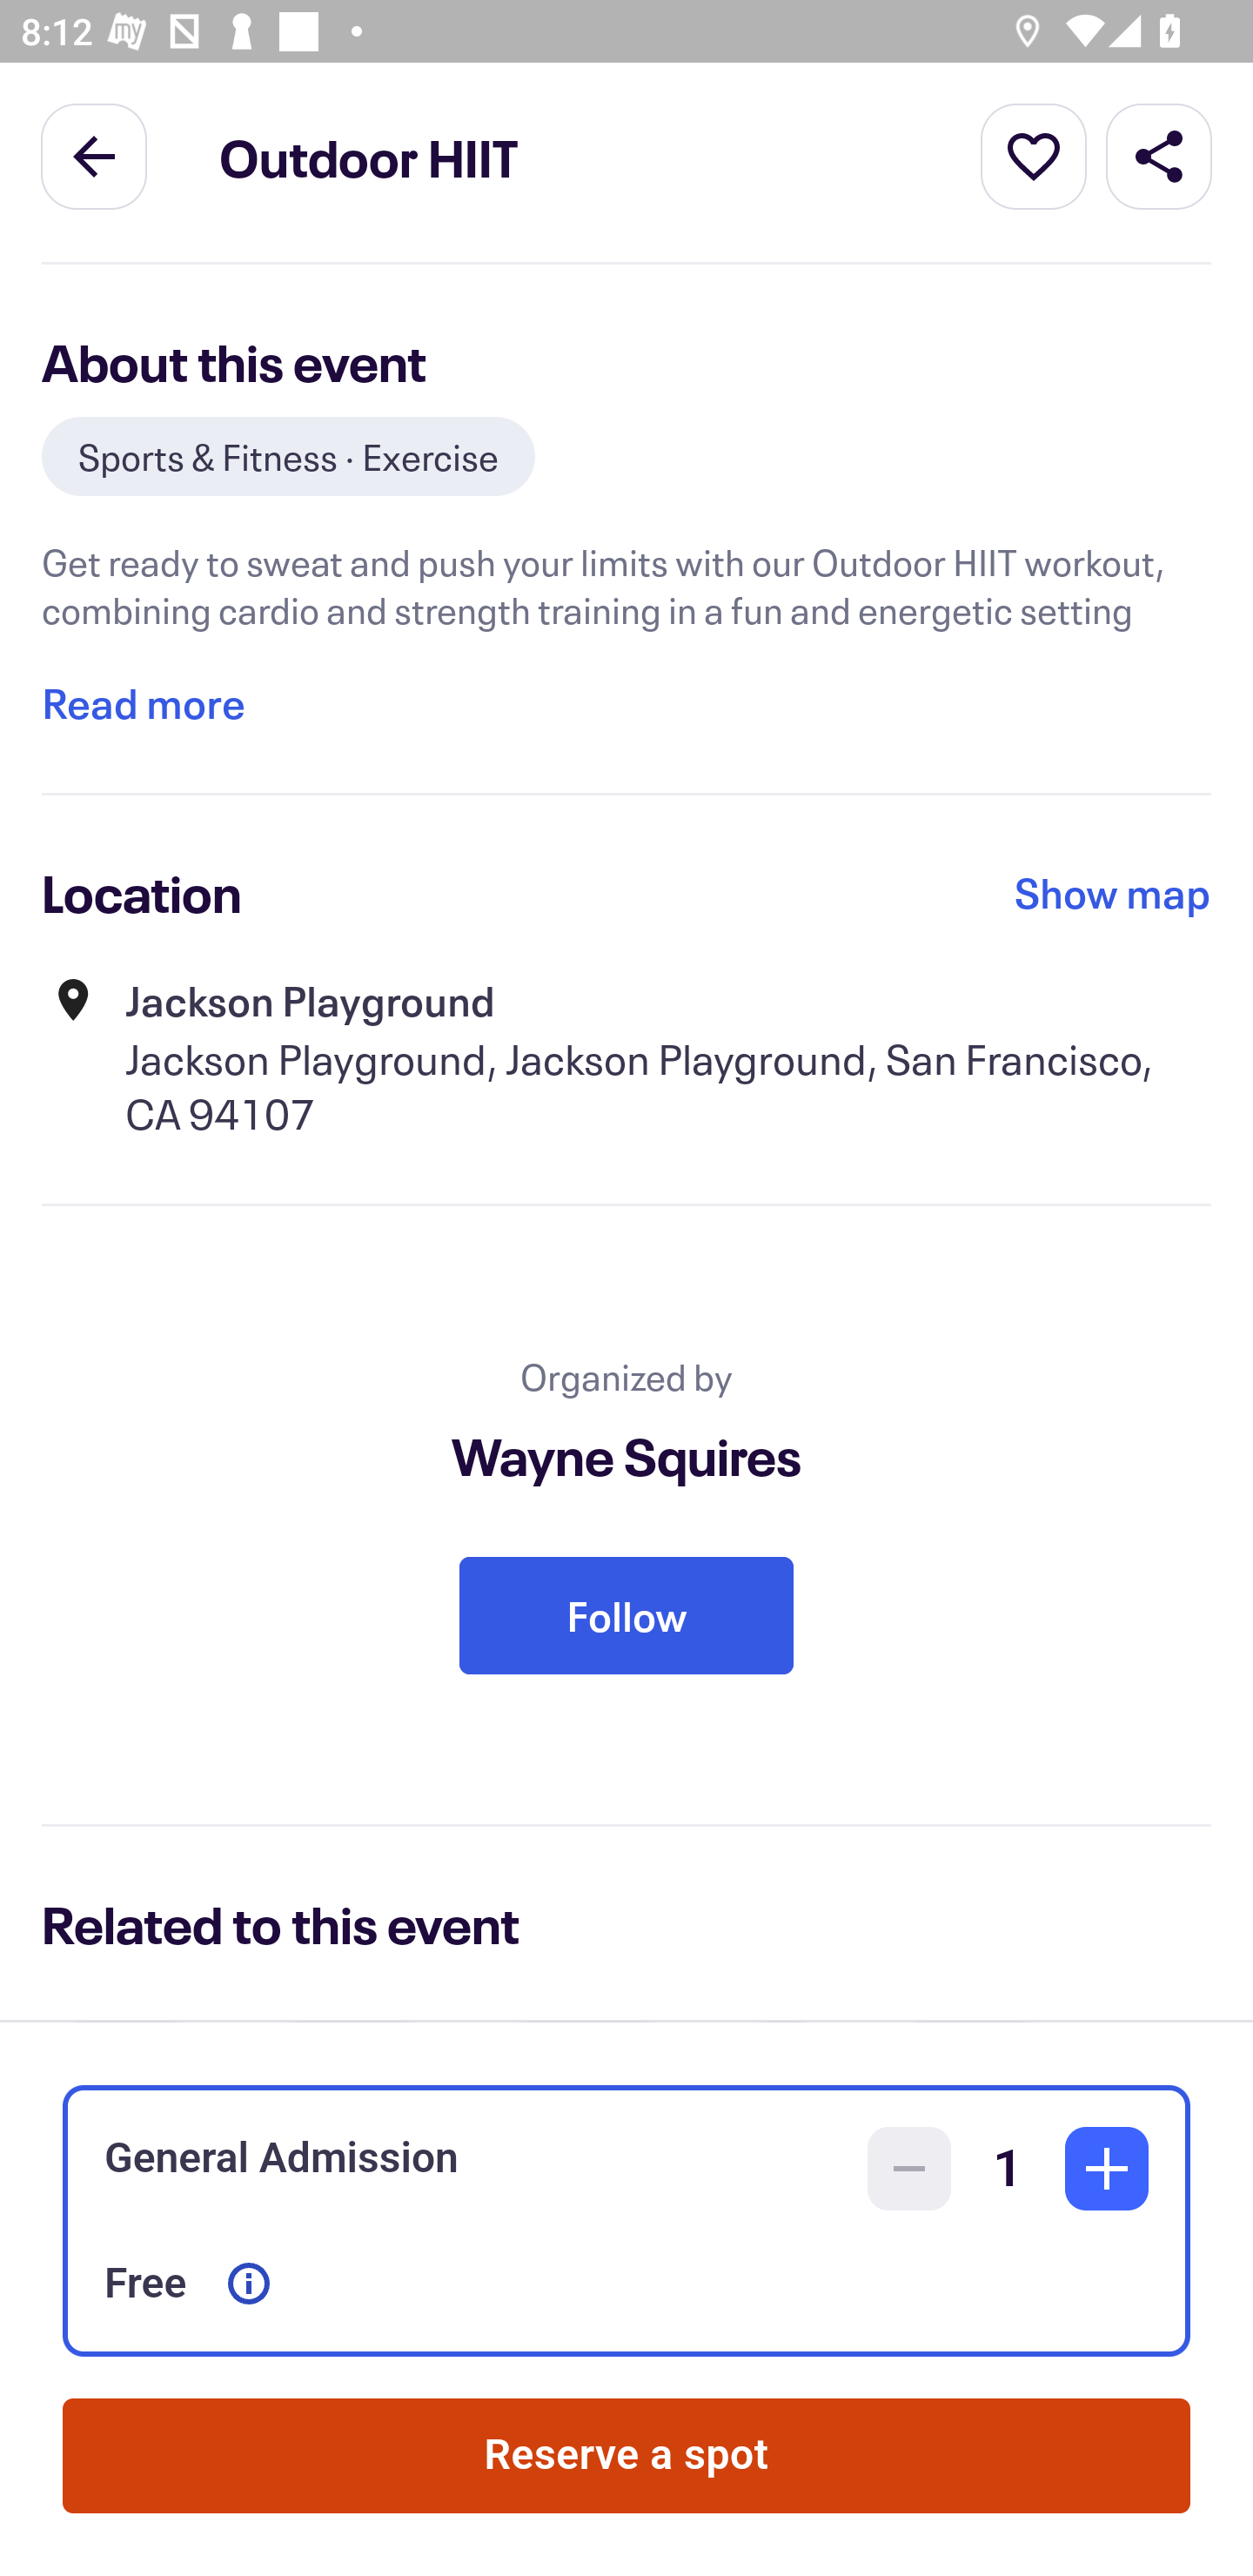  Describe the element at coordinates (94, 155) in the screenshot. I see `Back` at that location.